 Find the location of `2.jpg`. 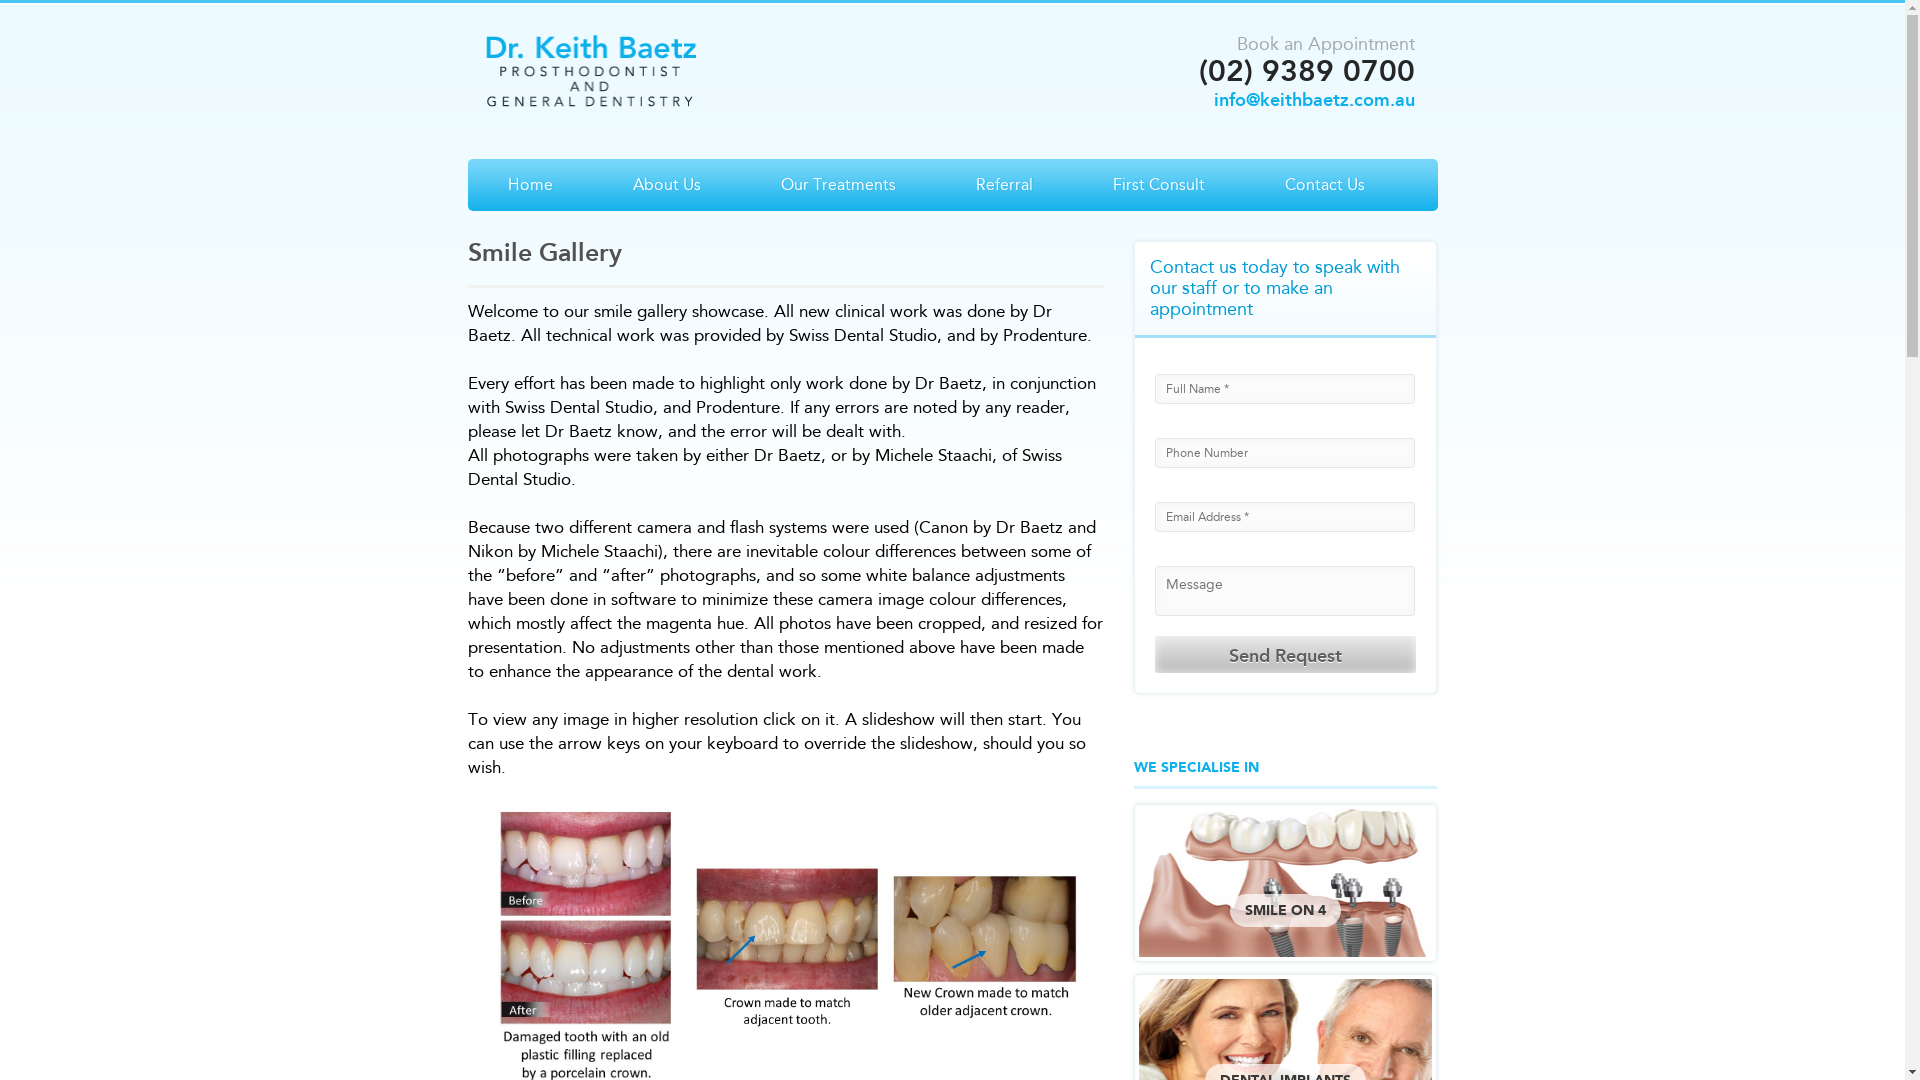

2.jpg is located at coordinates (786, 946).